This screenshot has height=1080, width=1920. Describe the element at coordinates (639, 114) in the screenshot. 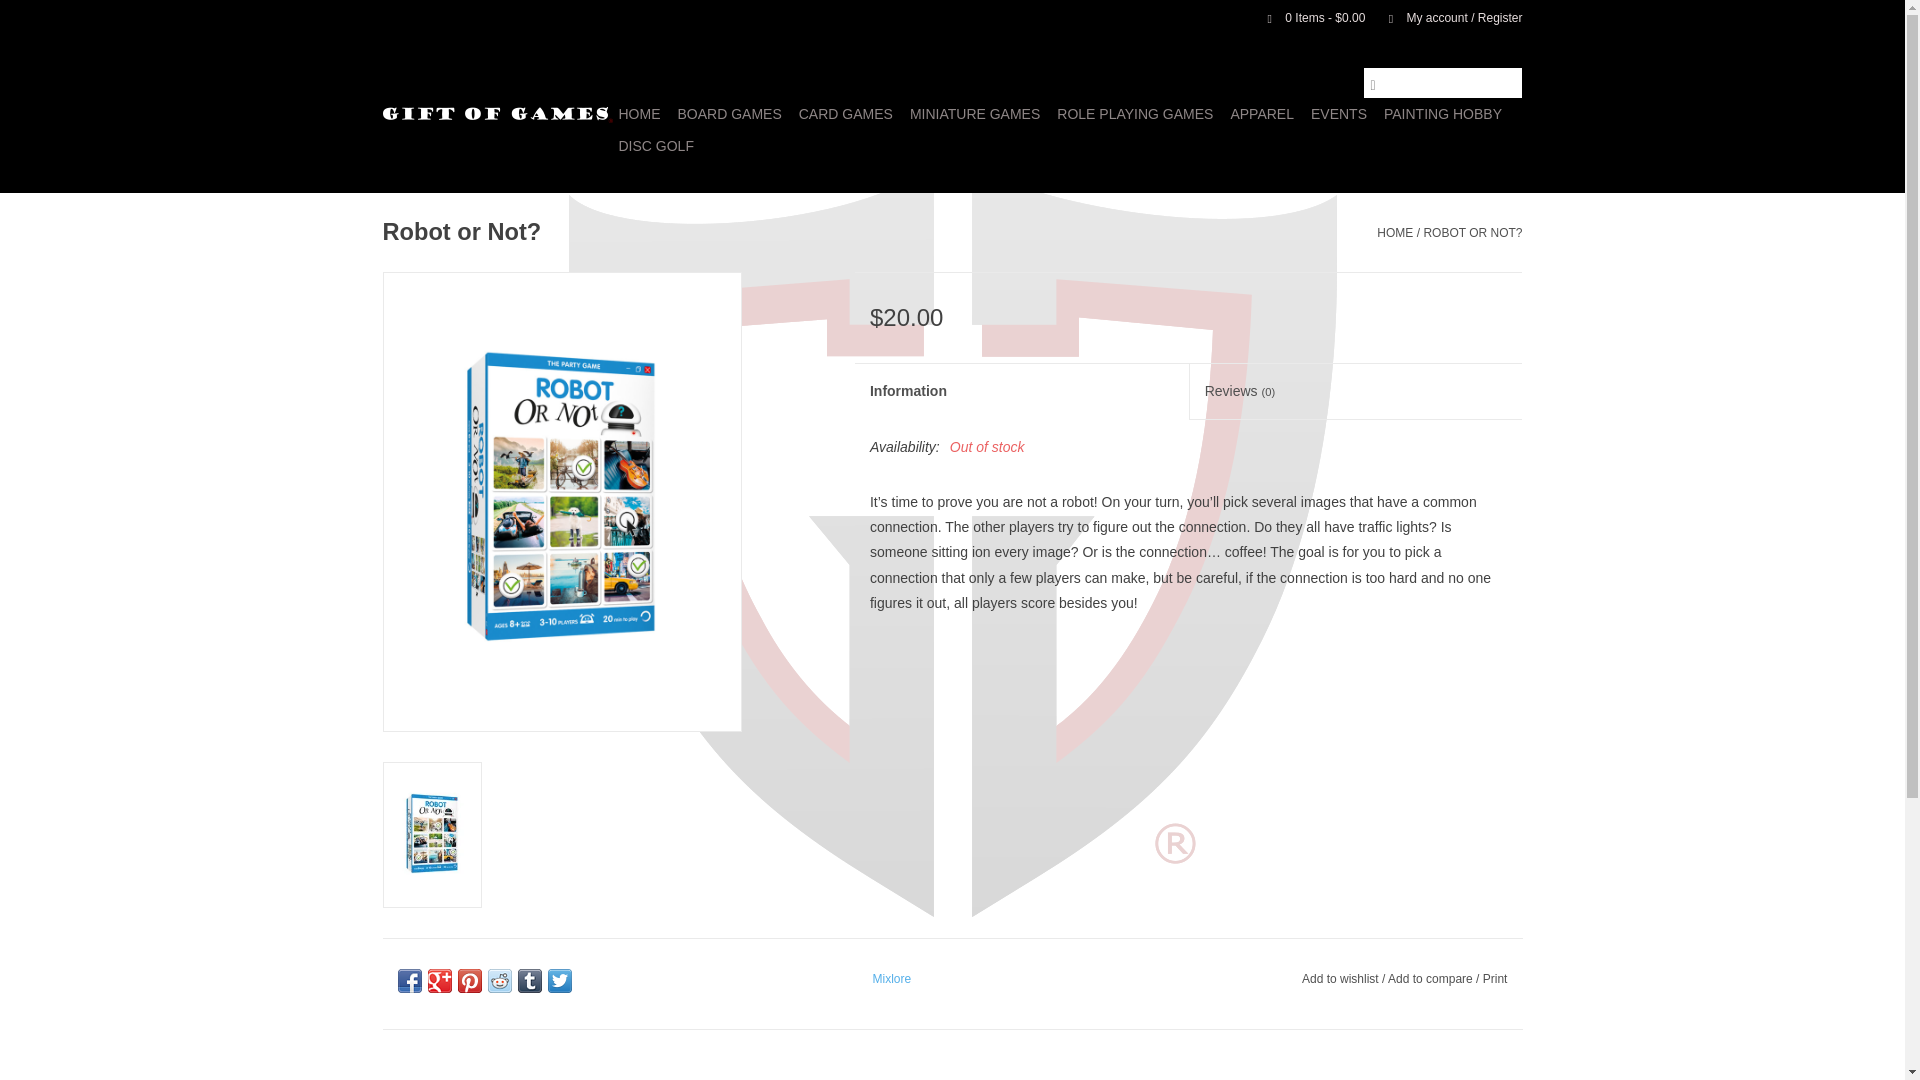

I see `HOME` at that location.